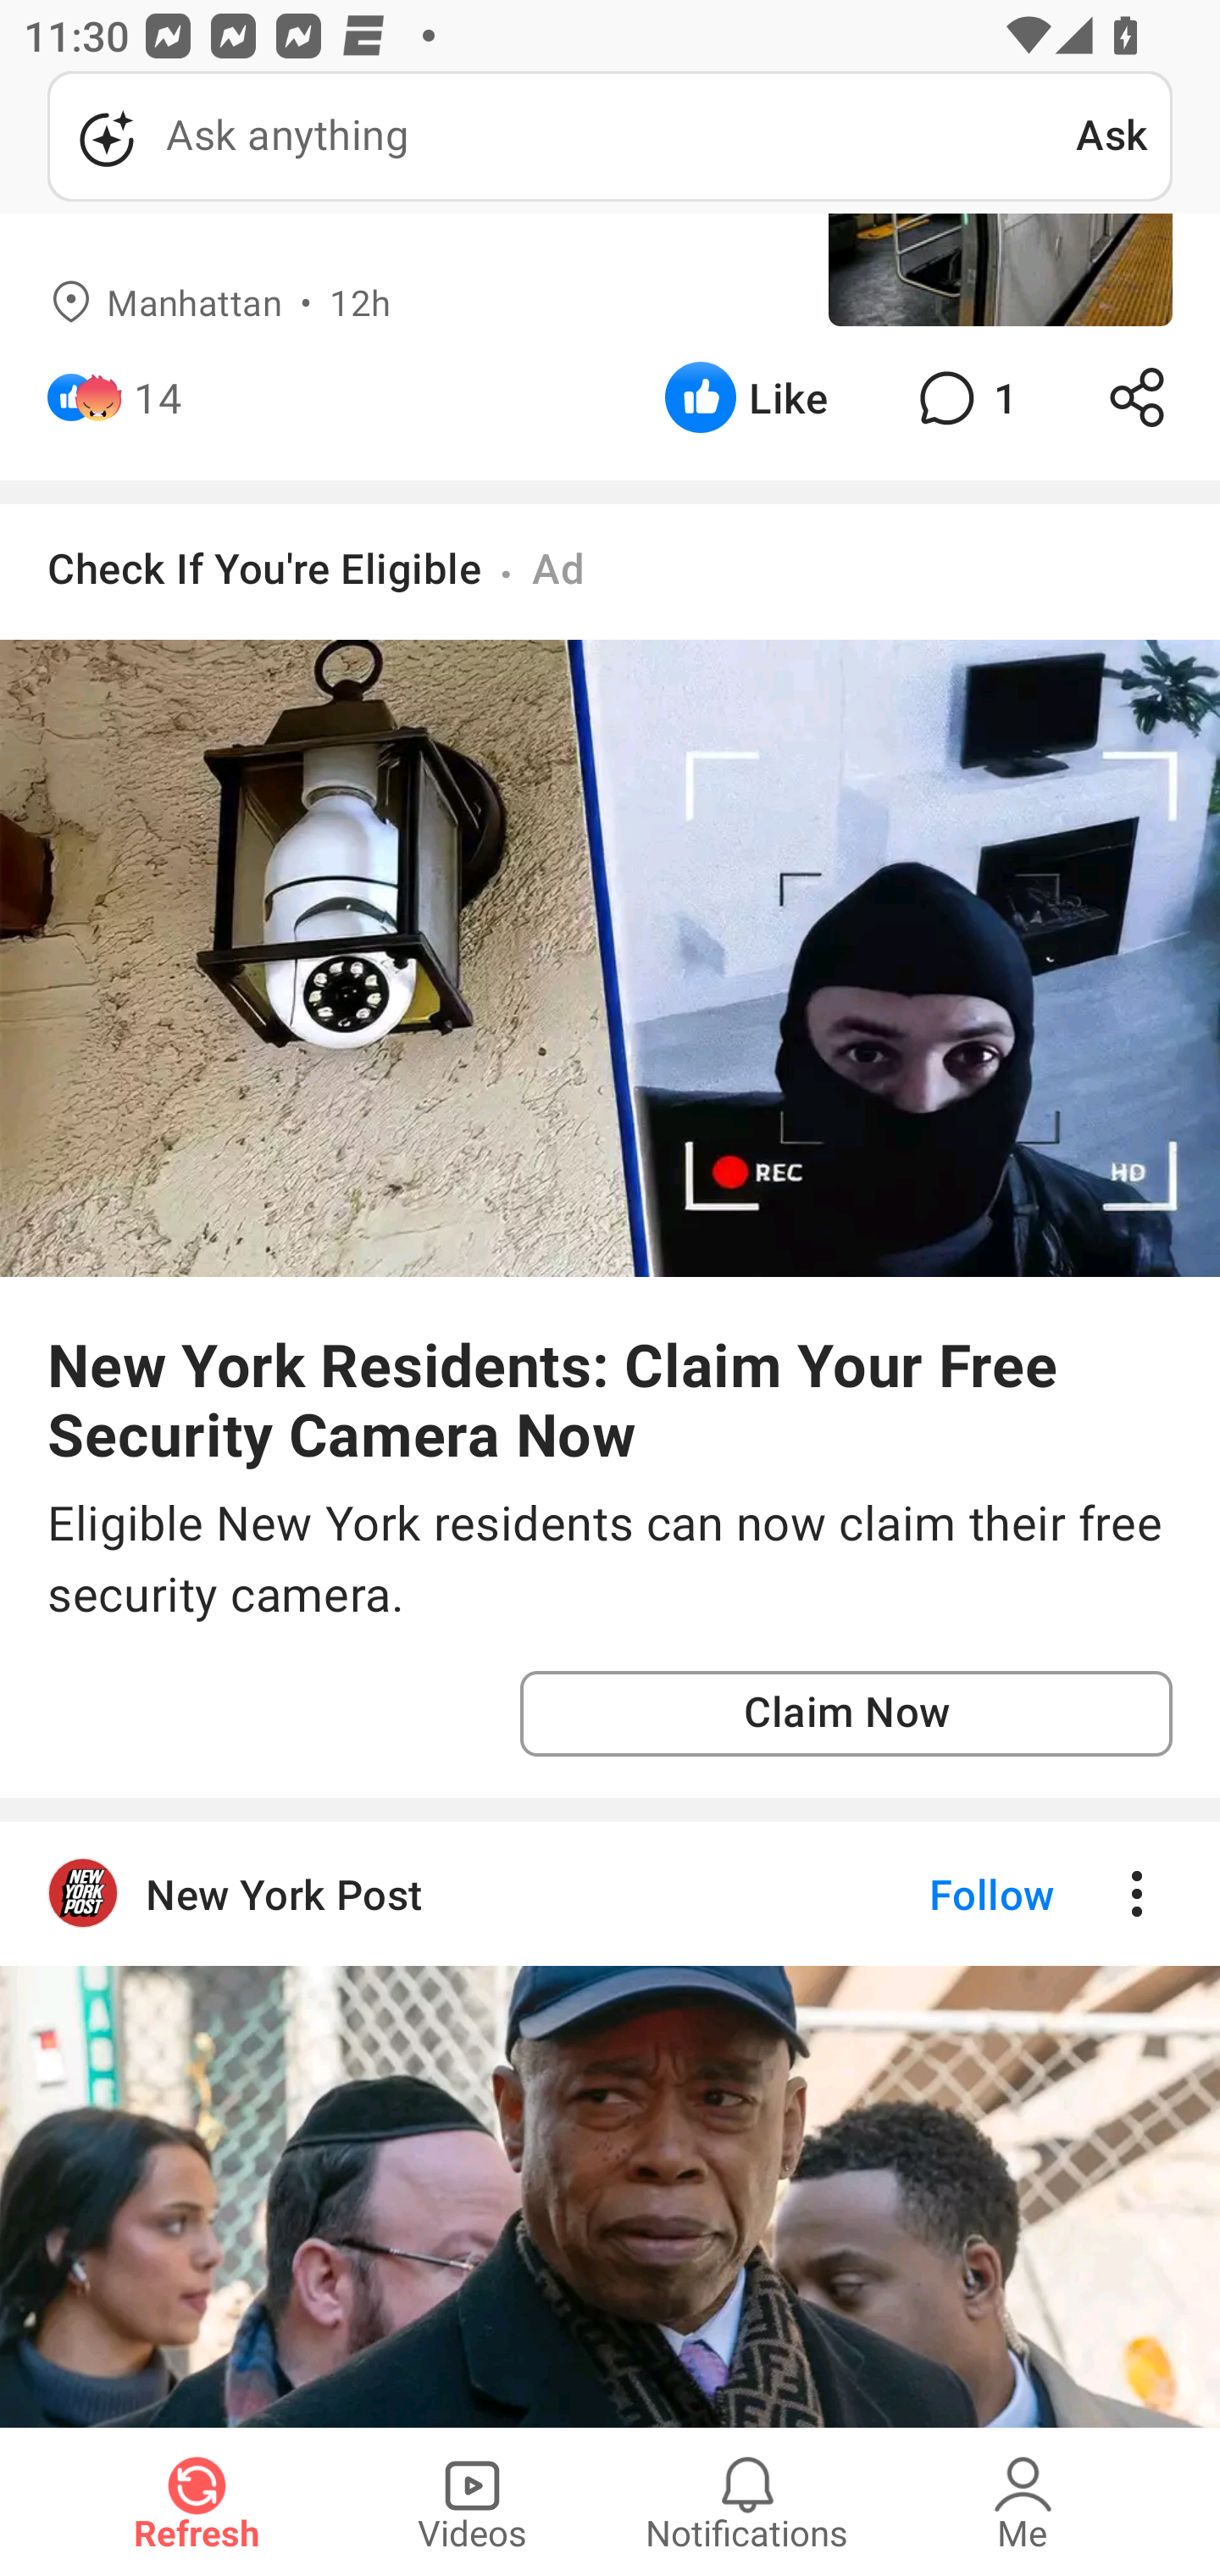 The height and width of the screenshot is (2576, 1220). Describe the element at coordinates (264, 568) in the screenshot. I see `Check If You're Eligible` at that location.